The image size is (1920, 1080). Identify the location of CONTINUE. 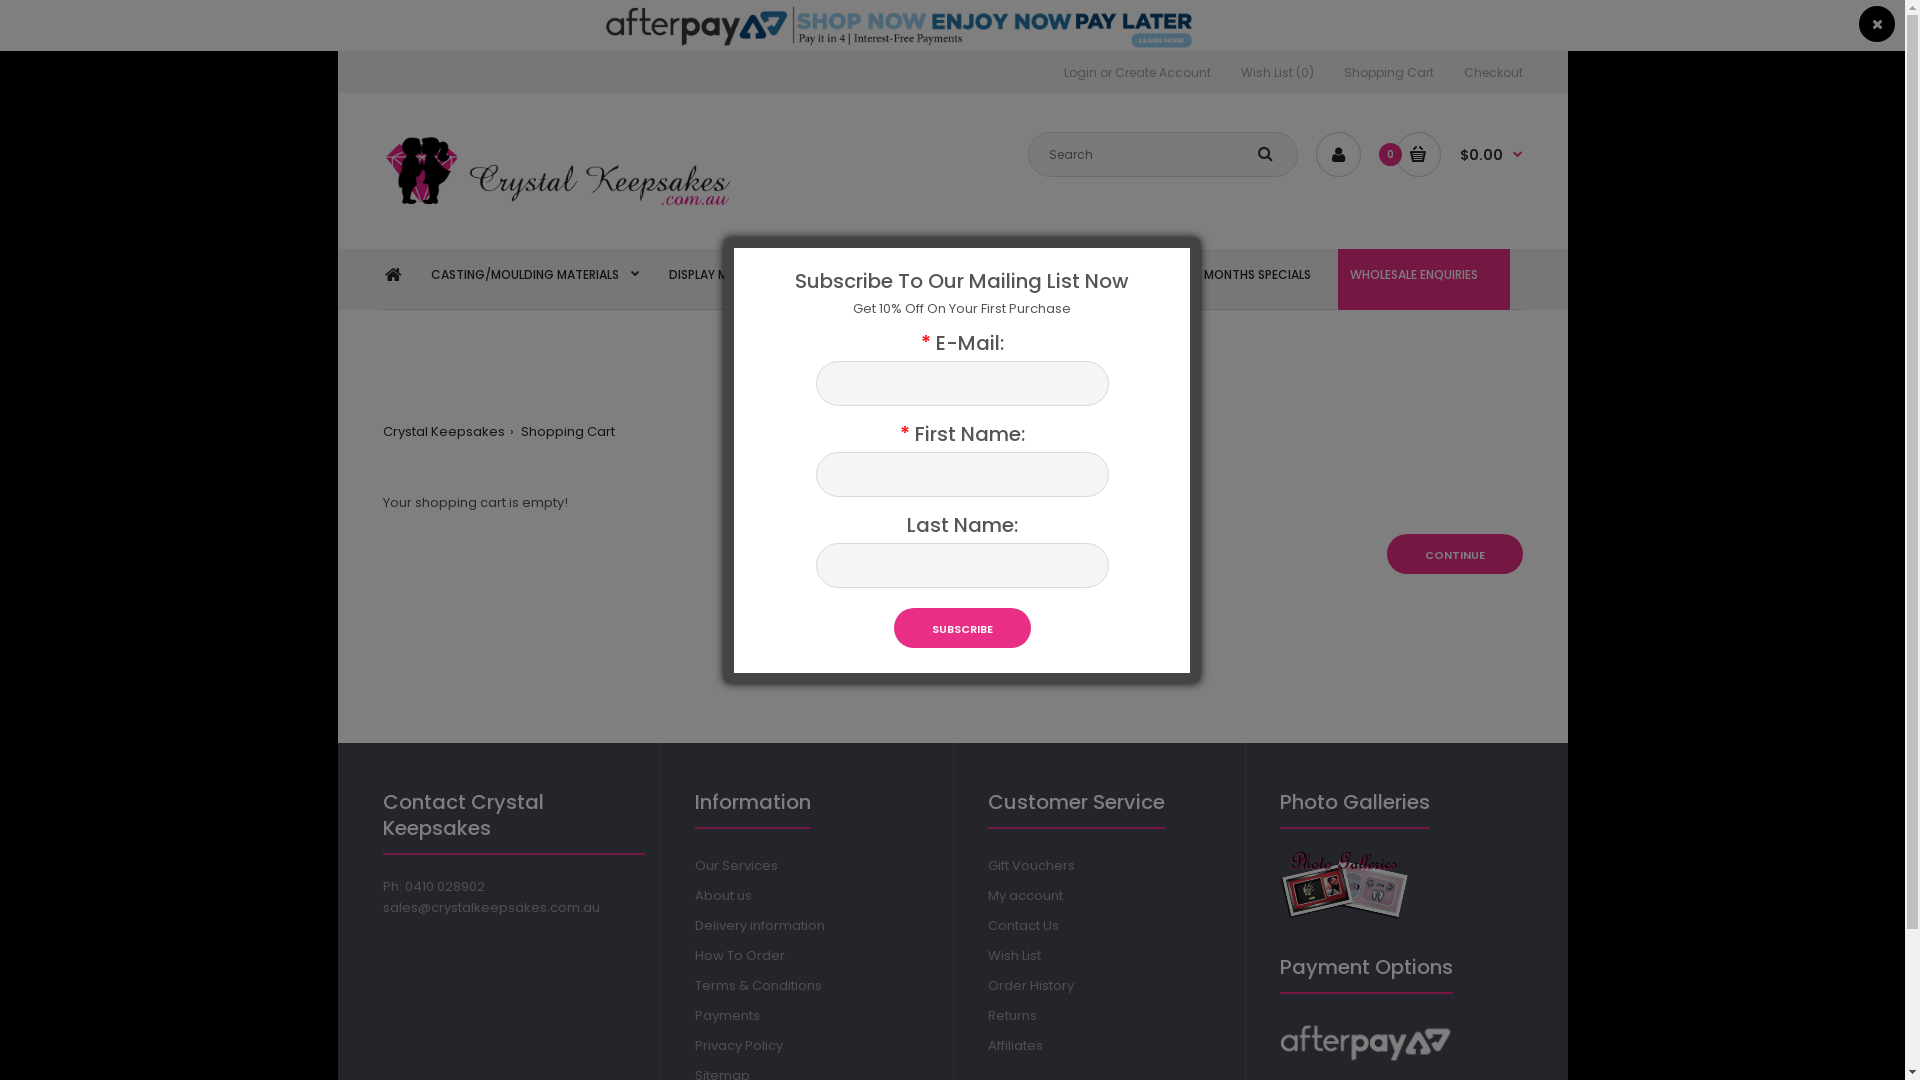
(1454, 554).